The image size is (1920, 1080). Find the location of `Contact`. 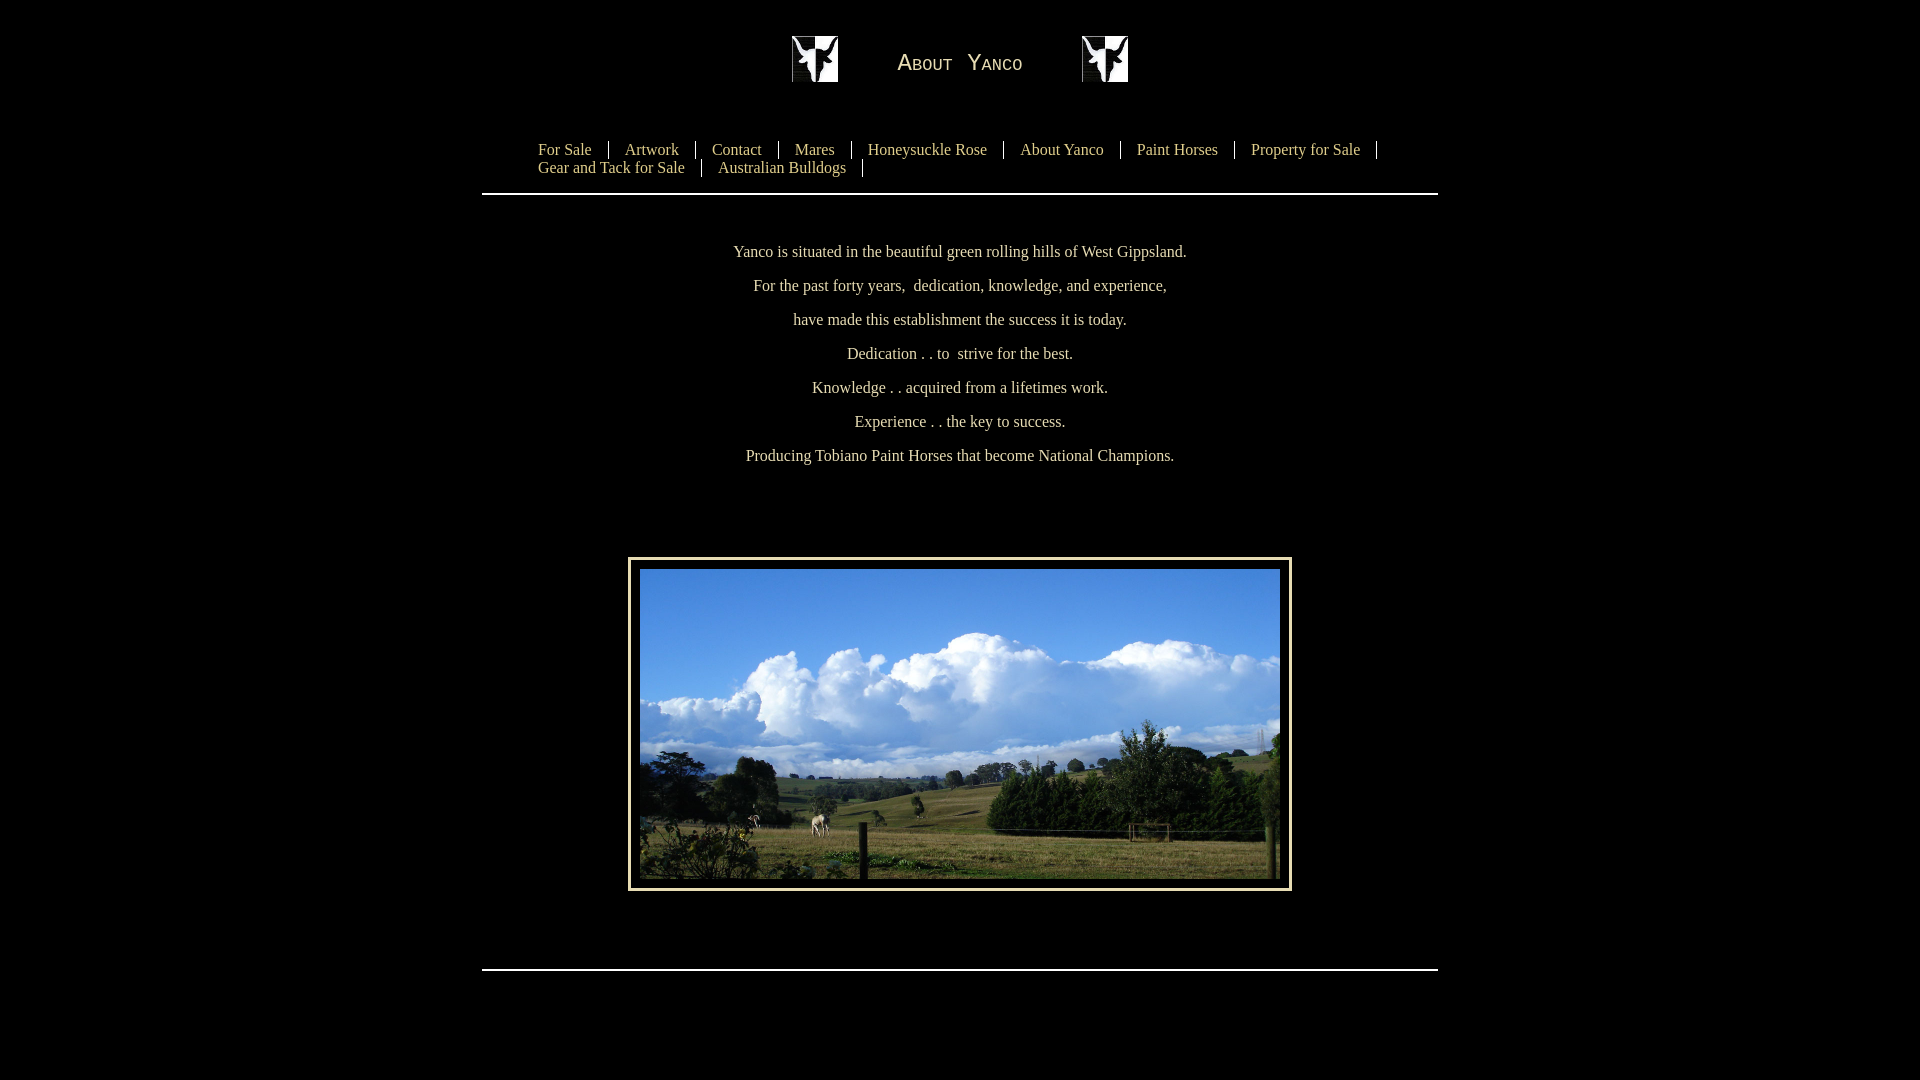

Contact is located at coordinates (737, 150).